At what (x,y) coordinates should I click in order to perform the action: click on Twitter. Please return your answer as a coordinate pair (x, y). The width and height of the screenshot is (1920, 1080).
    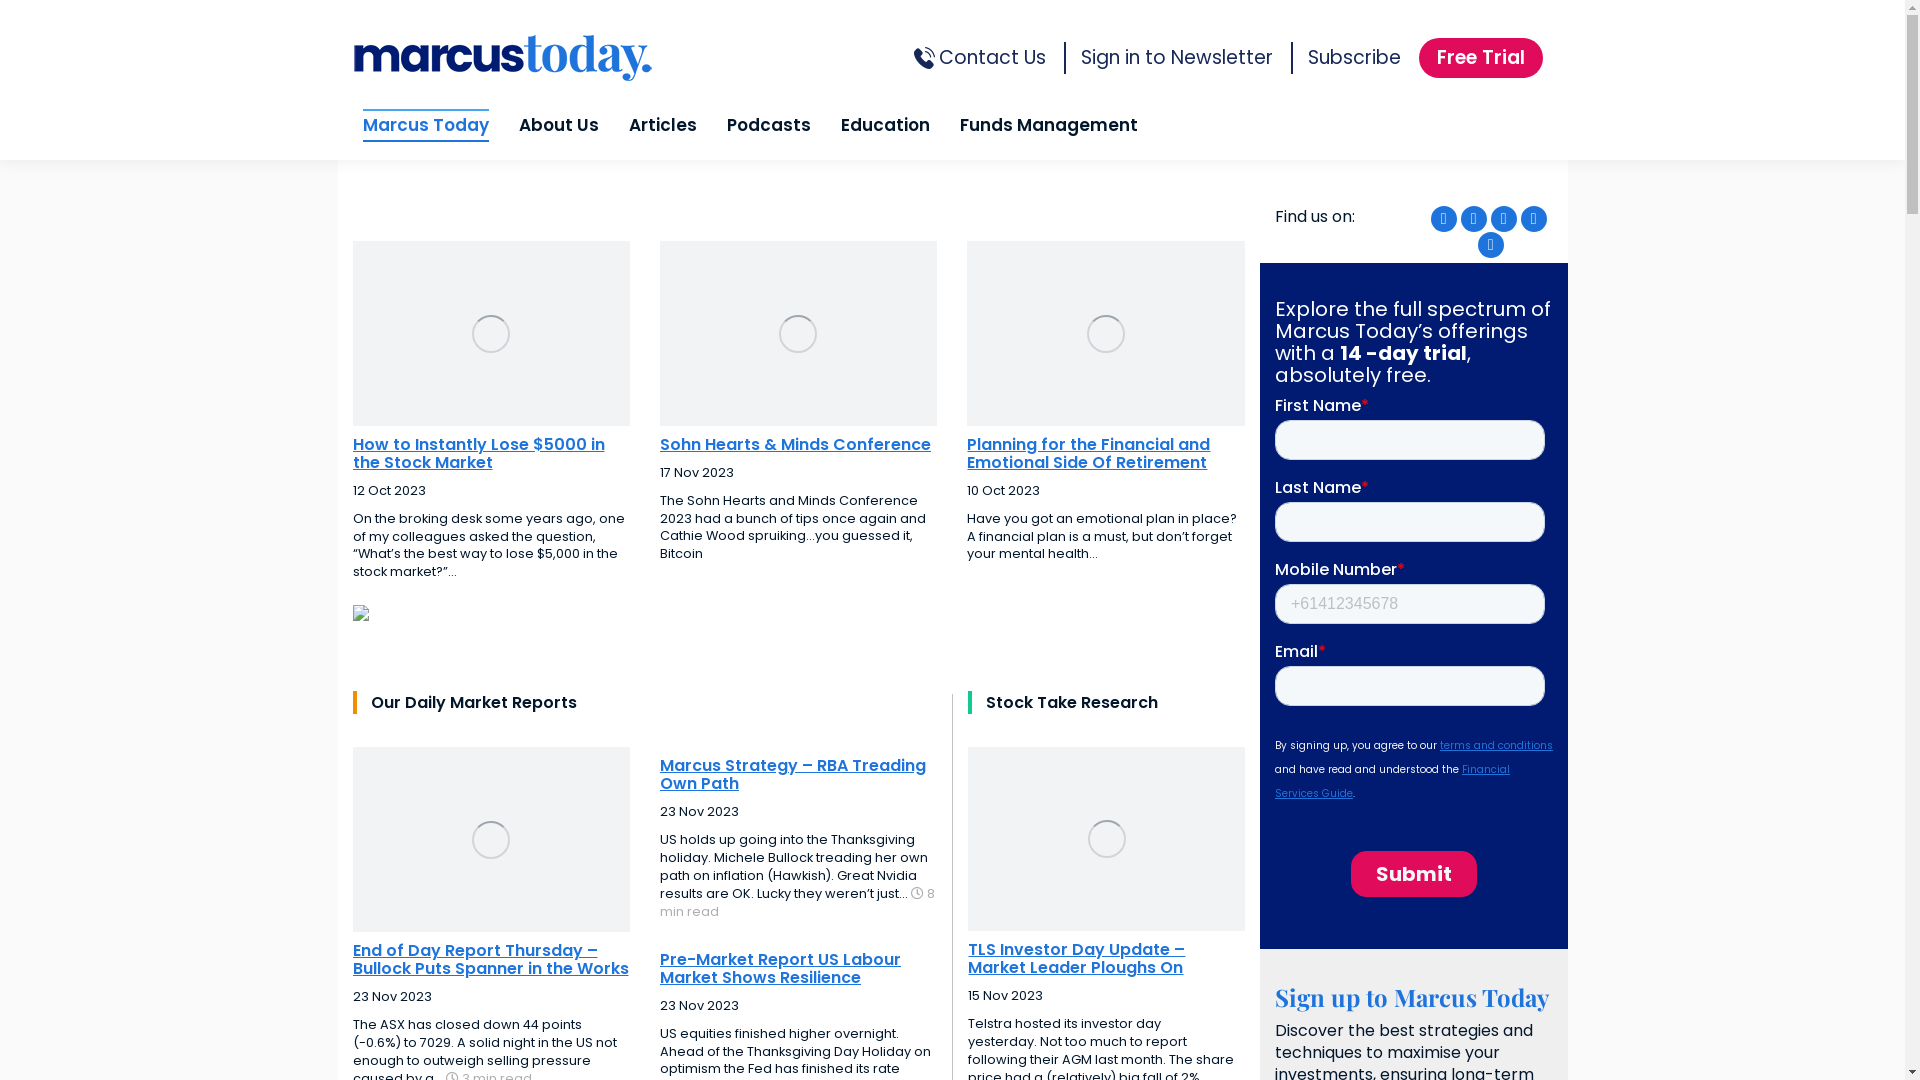
    Looking at the image, I should click on (1474, 219).